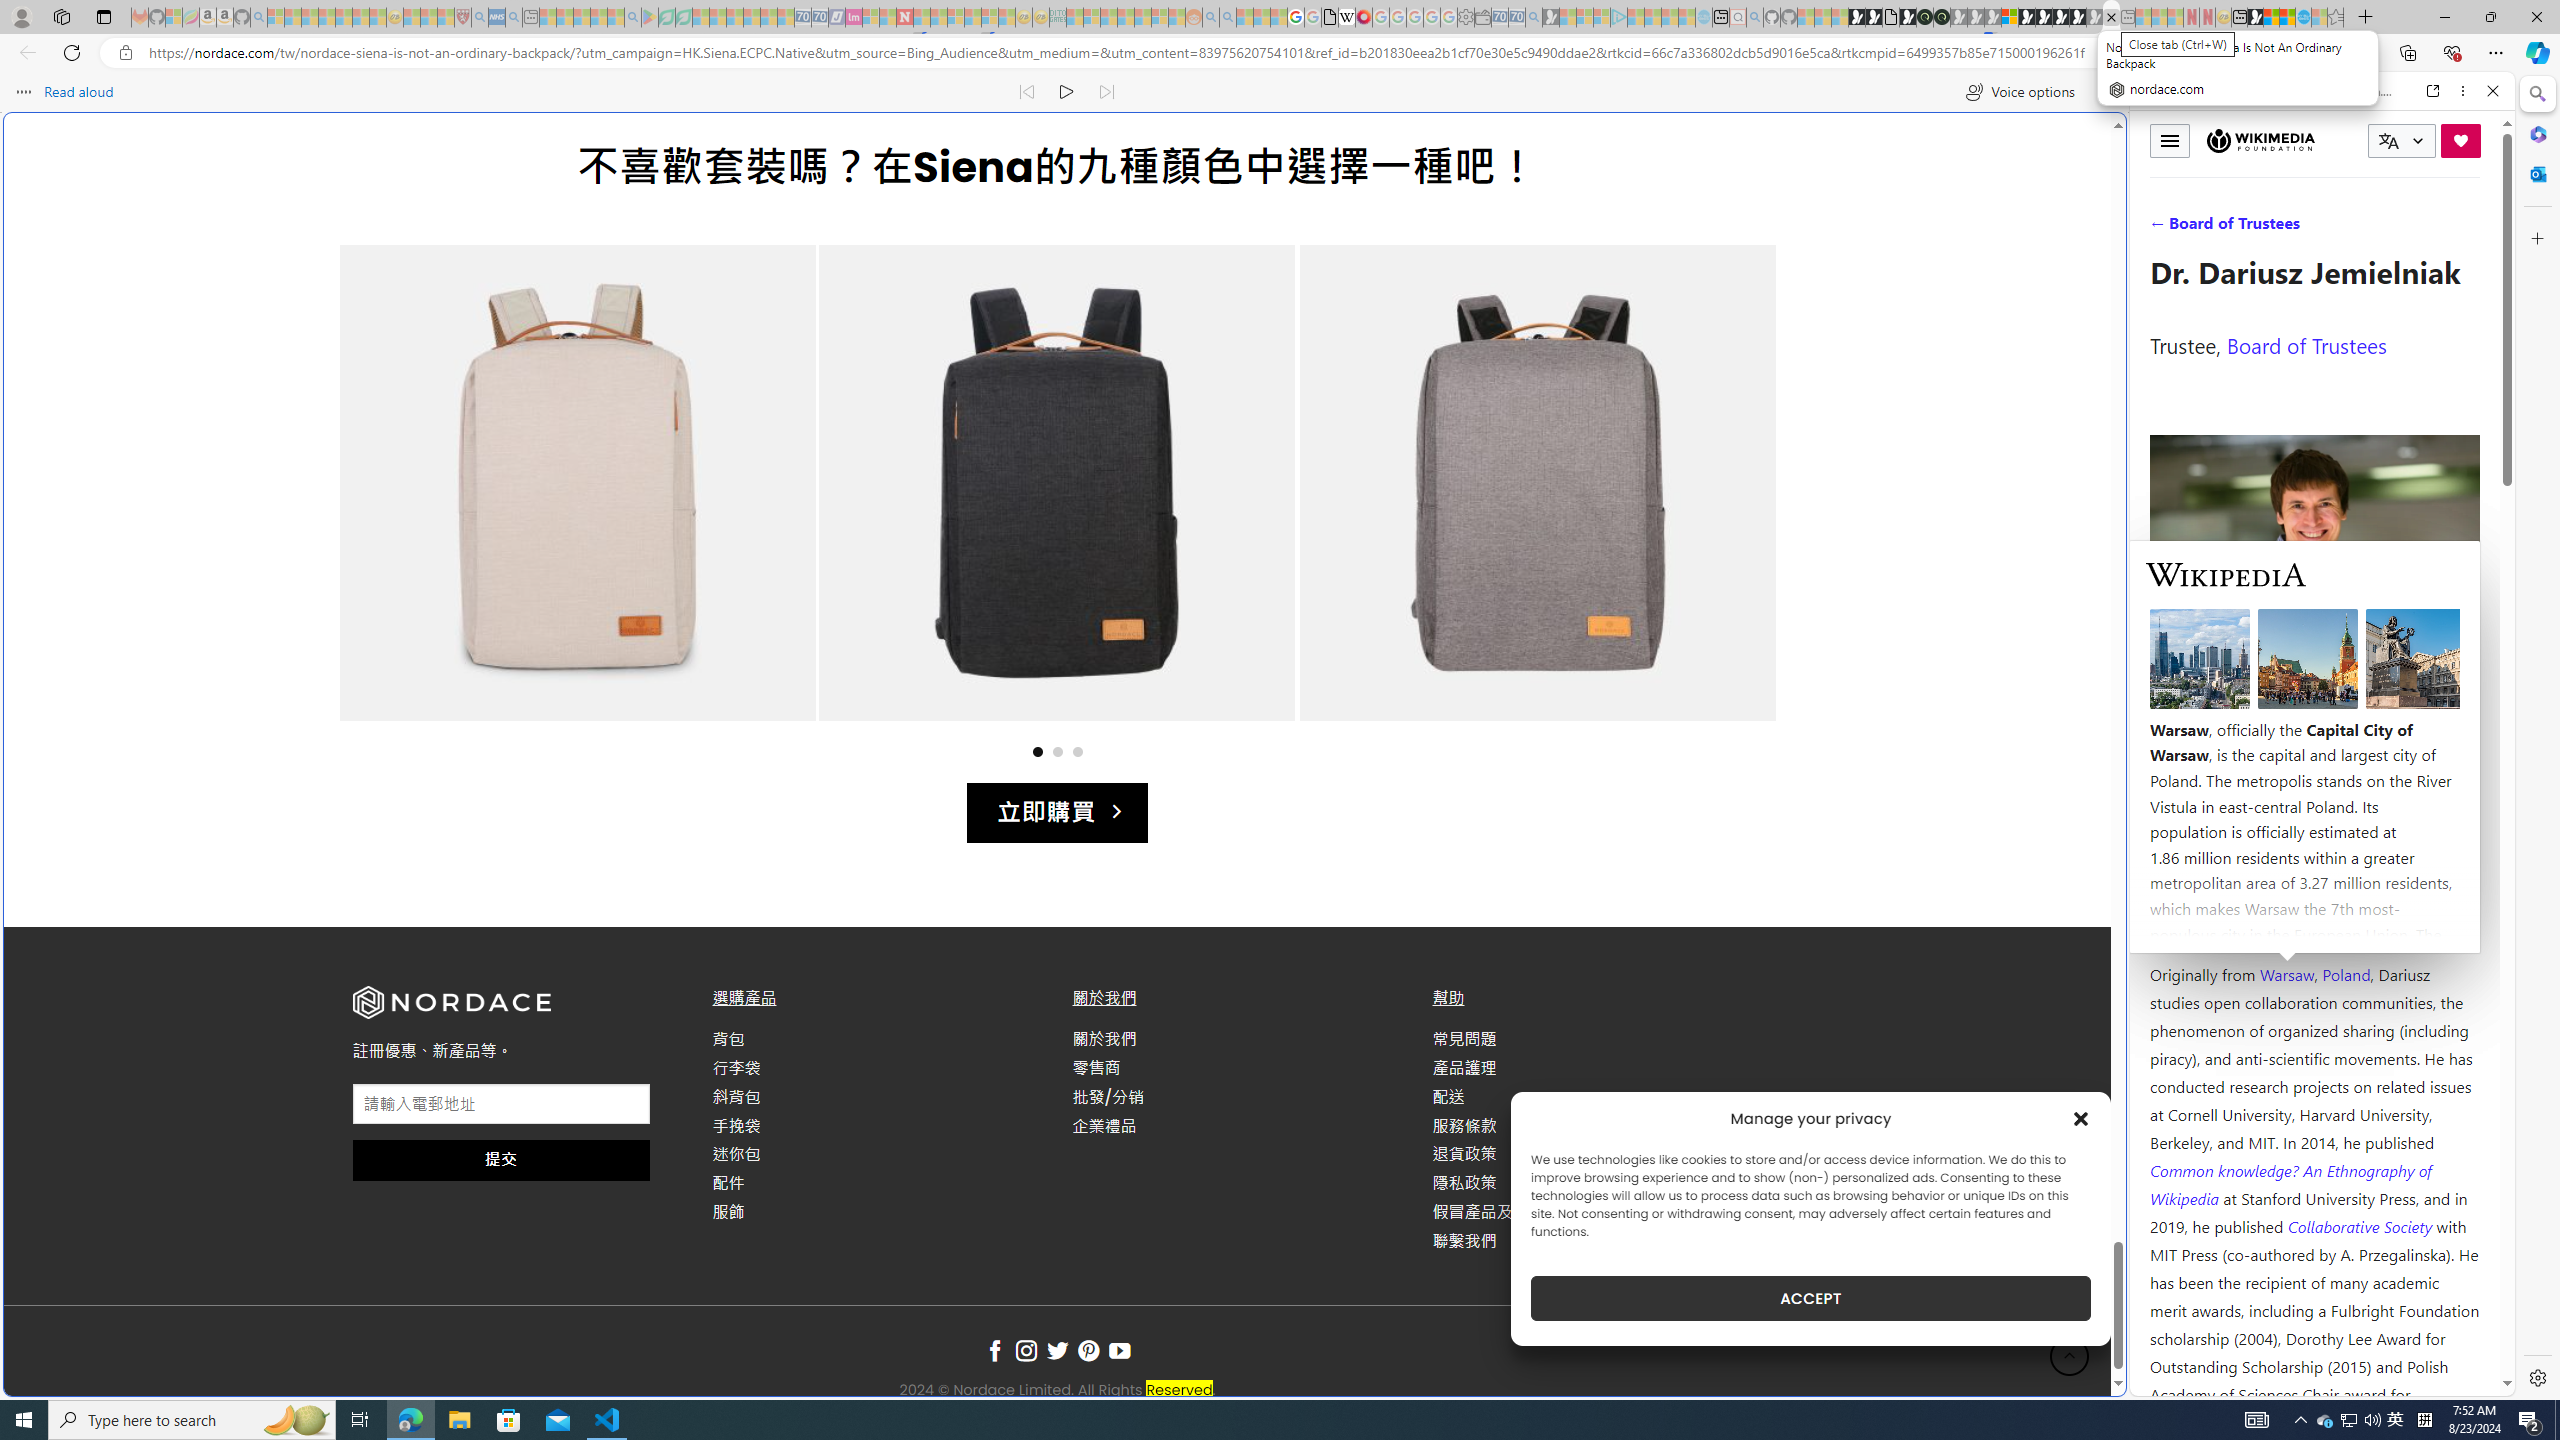 This screenshot has width=2560, height=1440. Describe the element at coordinates (2314, 669) in the screenshot. I see `Wiktionary` at that location.